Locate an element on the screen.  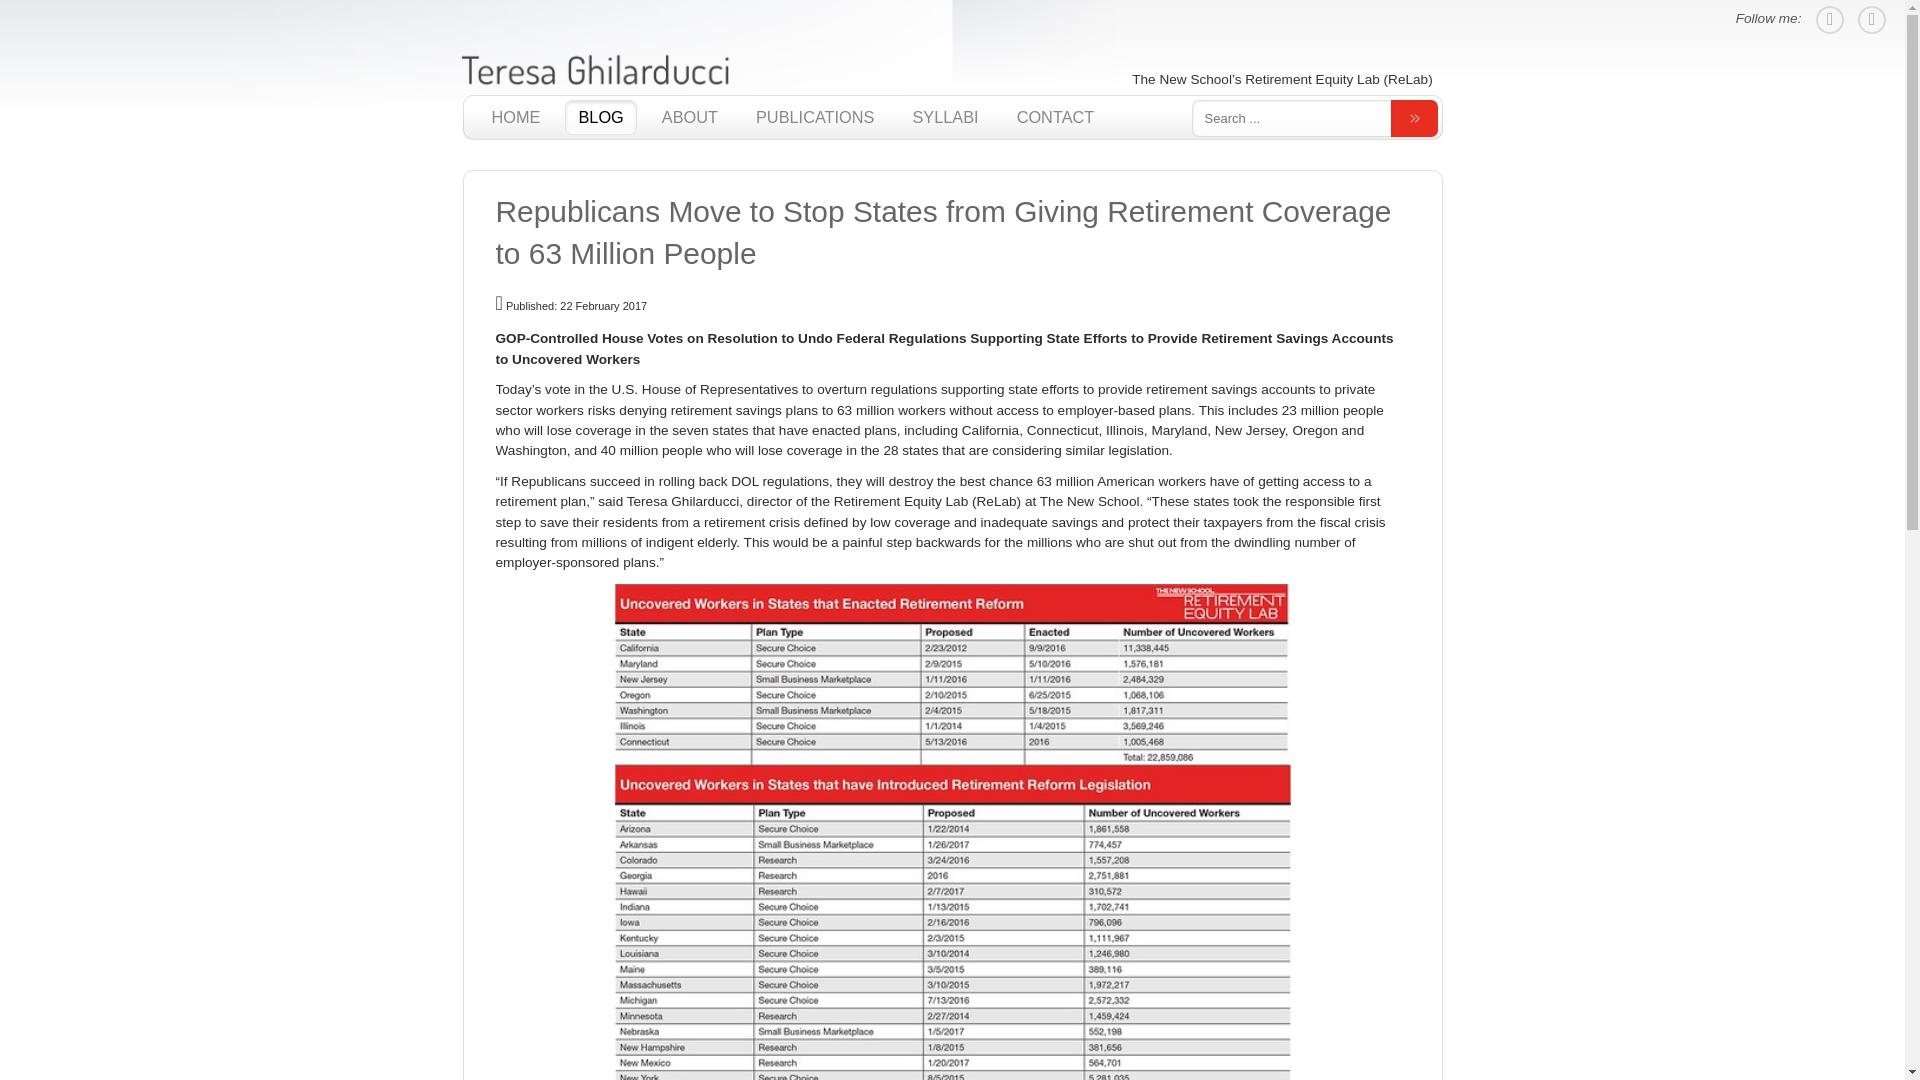
CONTACT is located at coordinates (1056, 116).